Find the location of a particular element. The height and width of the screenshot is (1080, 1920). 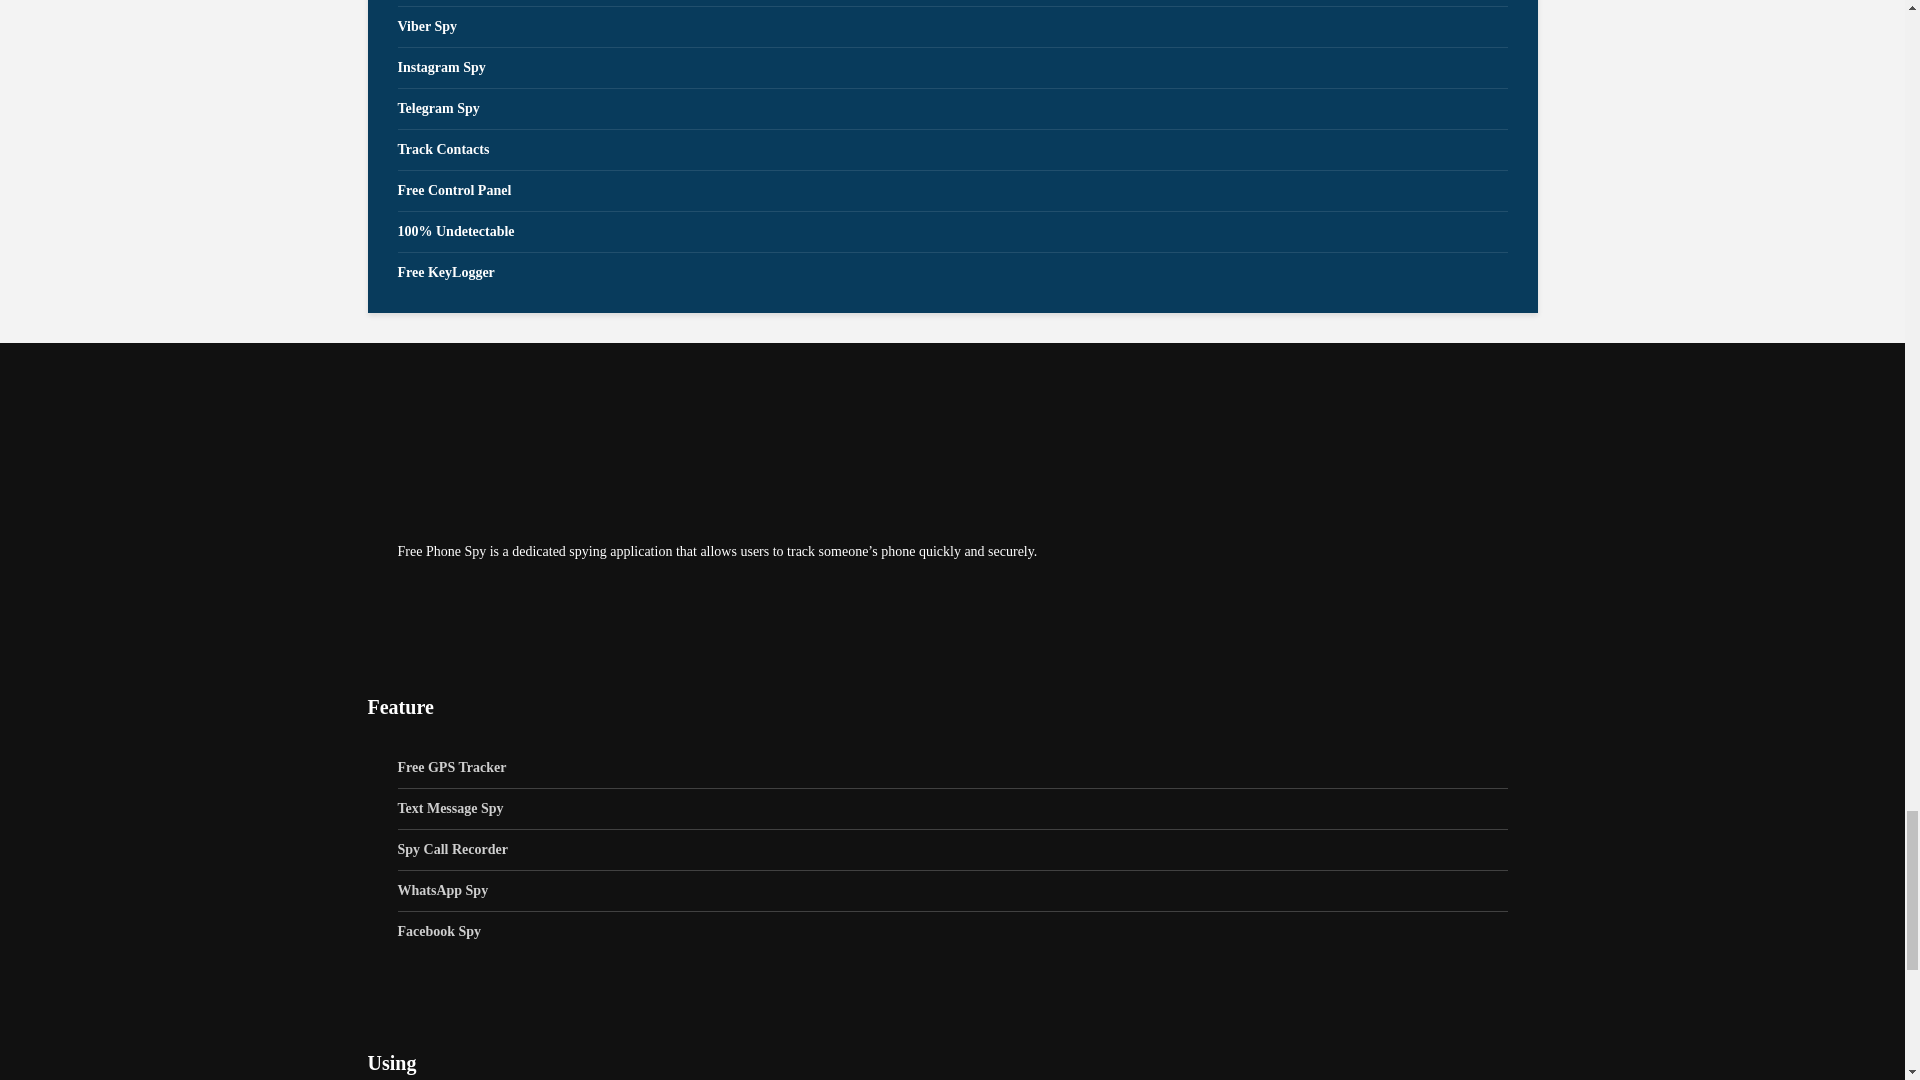

Free GPS Tracker is located at coordinates (952, 768).